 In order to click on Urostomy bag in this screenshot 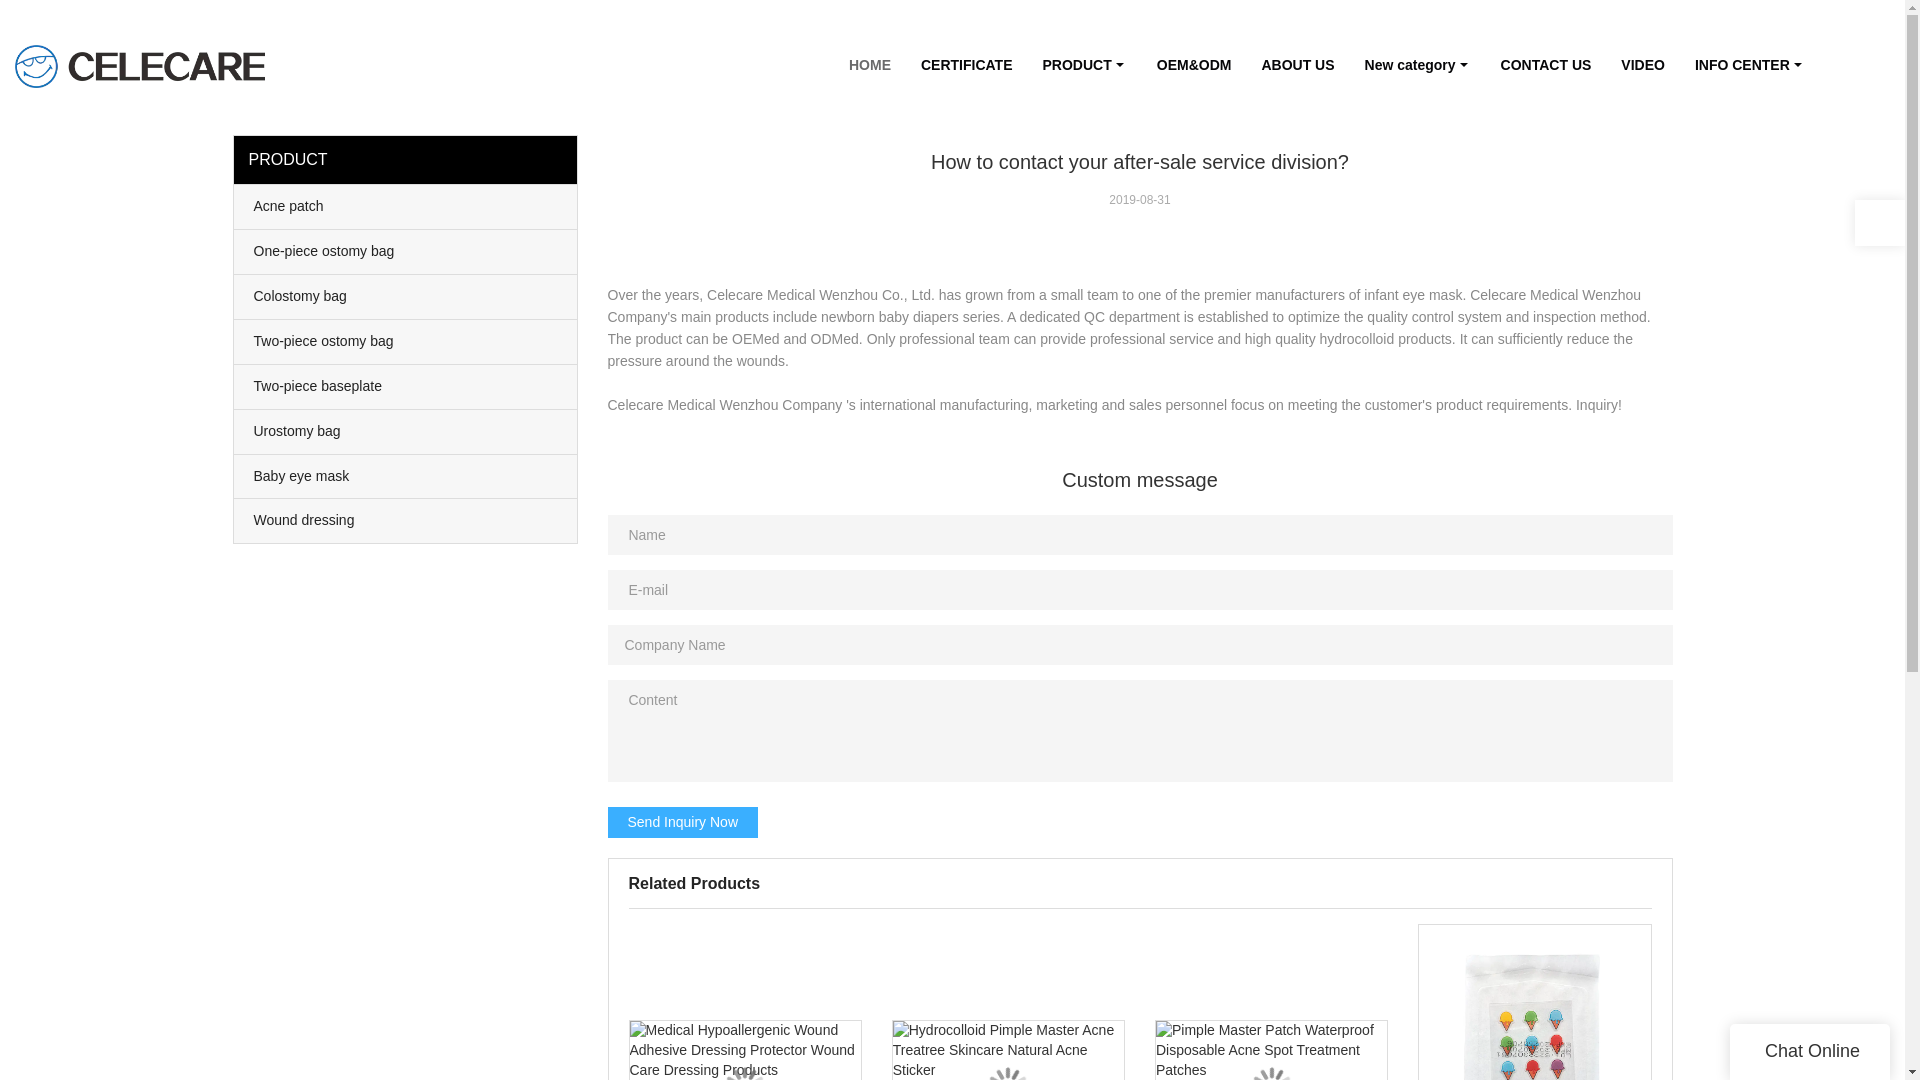, I will do `click(406, 432)`.